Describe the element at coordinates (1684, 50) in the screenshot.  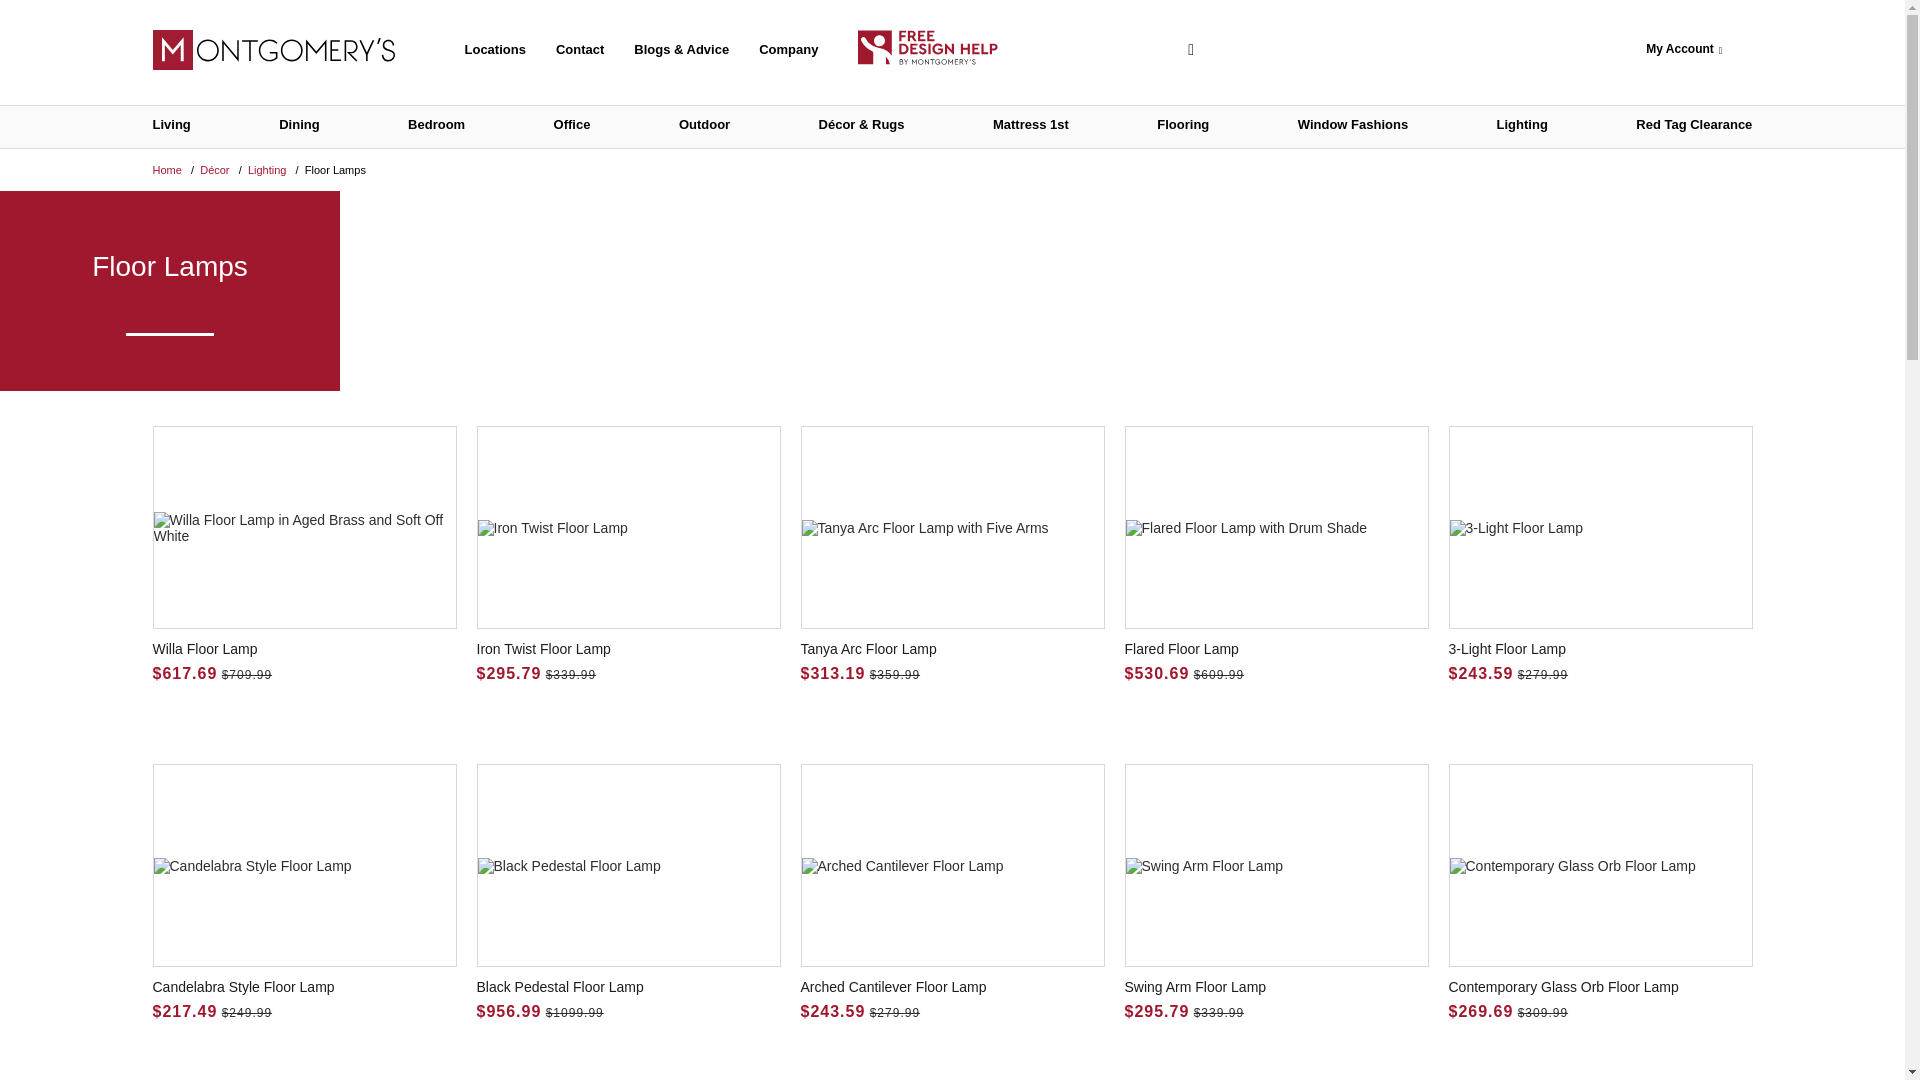
I see `My Account` at that location.